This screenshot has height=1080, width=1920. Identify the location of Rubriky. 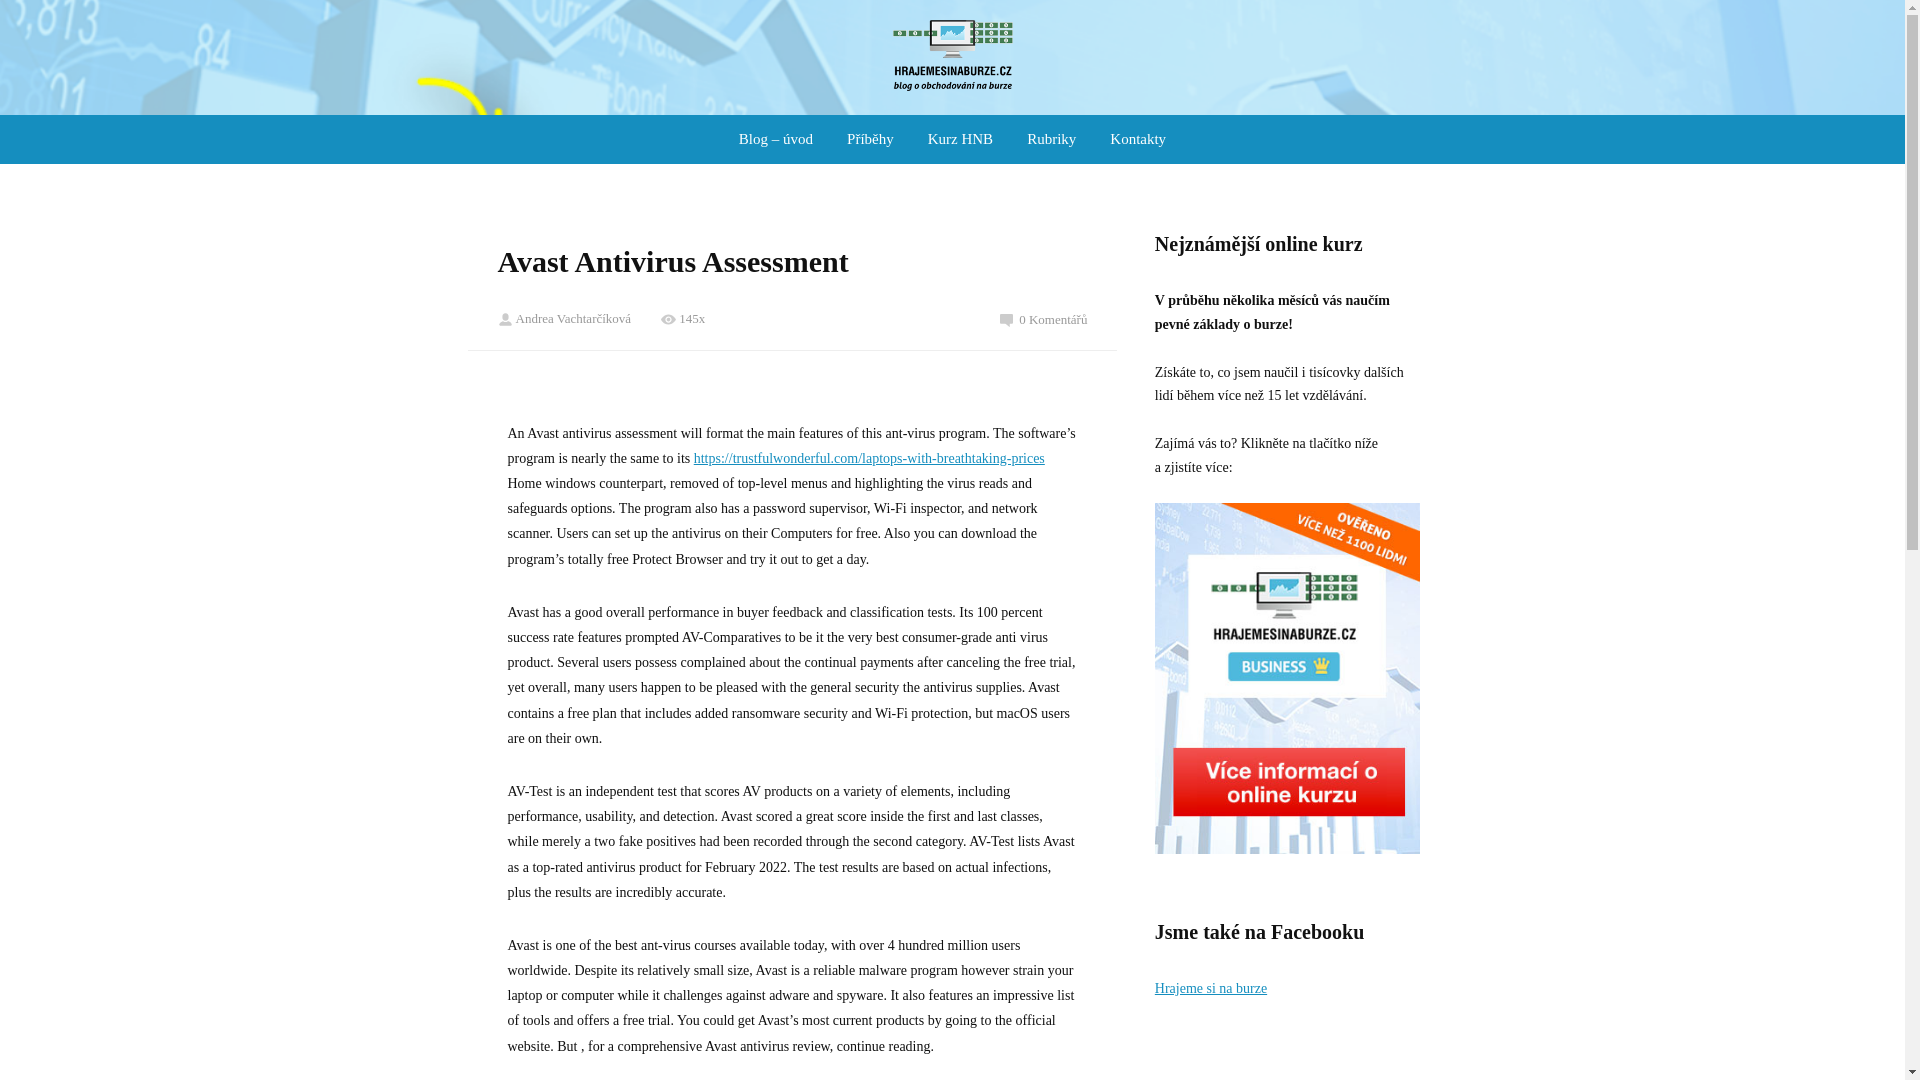
(1052, 139).